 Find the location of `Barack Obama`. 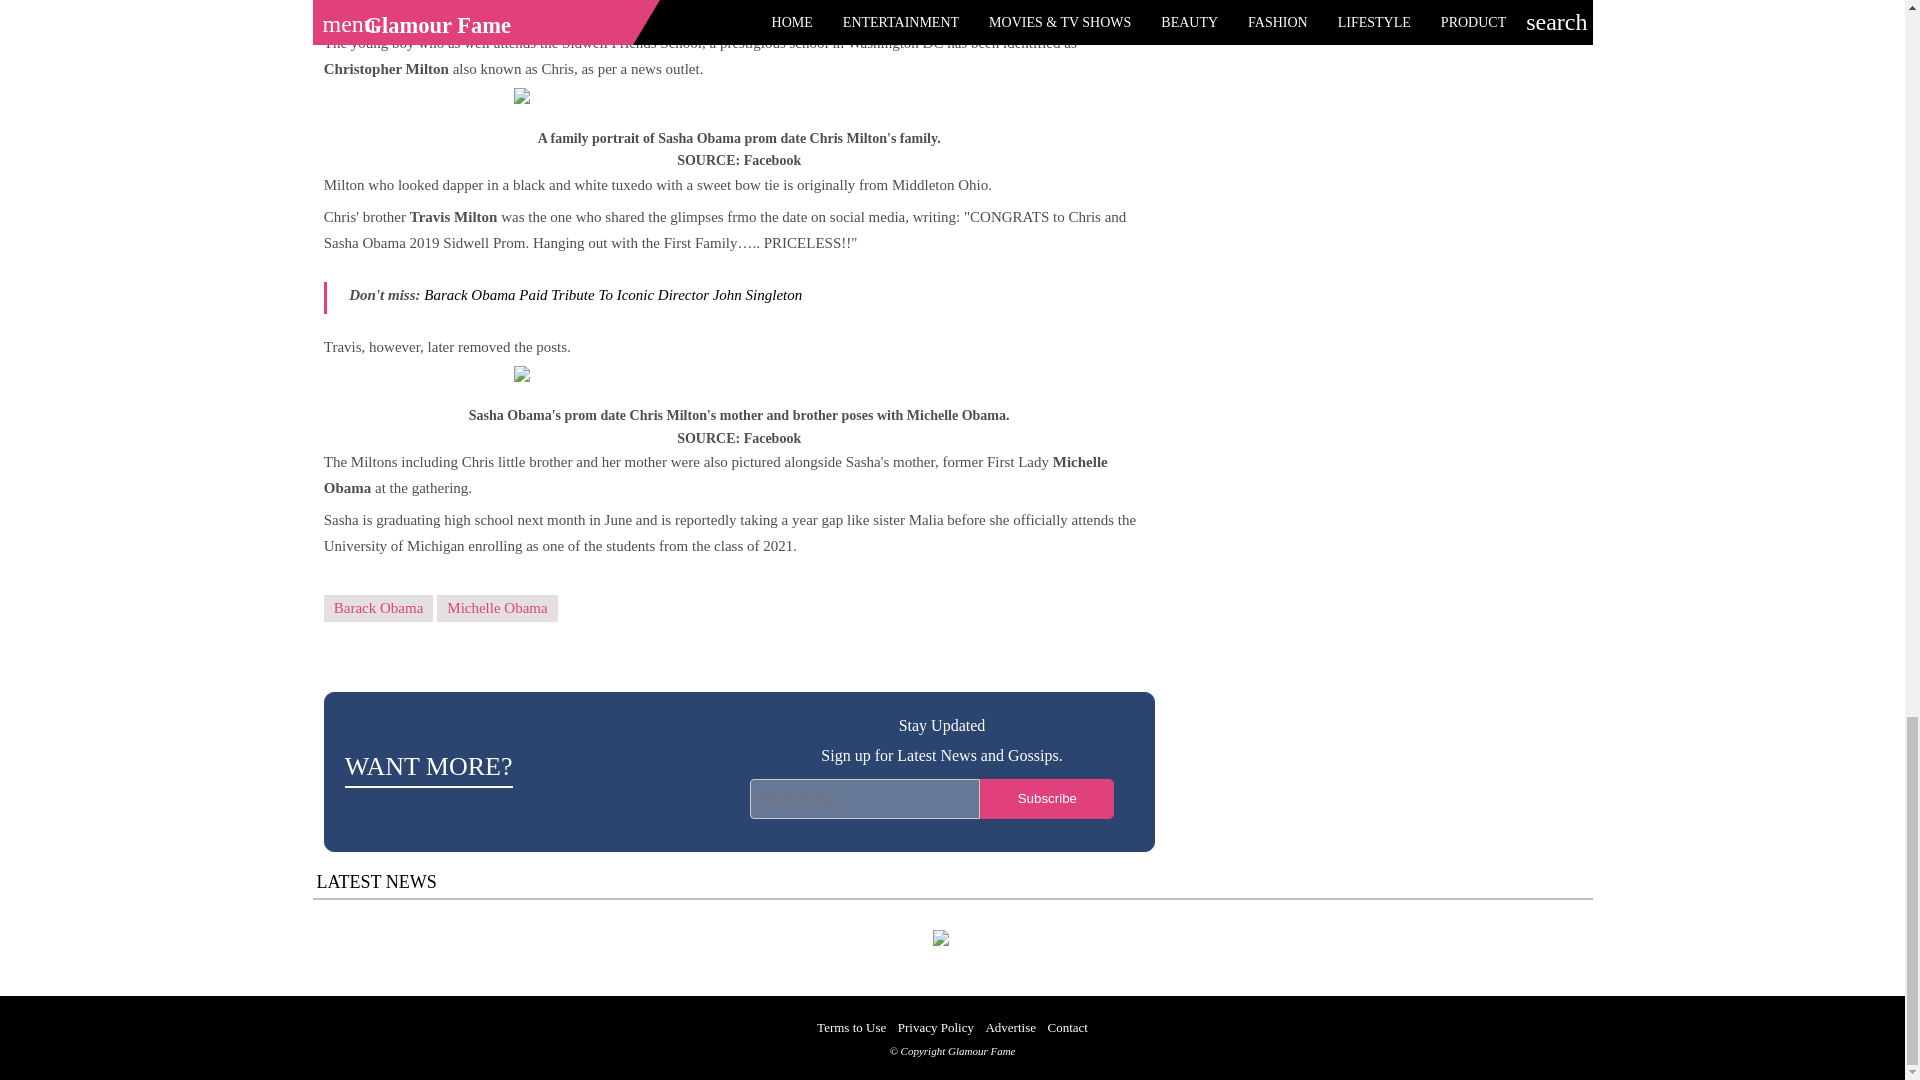

Barack Obama is located at coordinates (378, 608).